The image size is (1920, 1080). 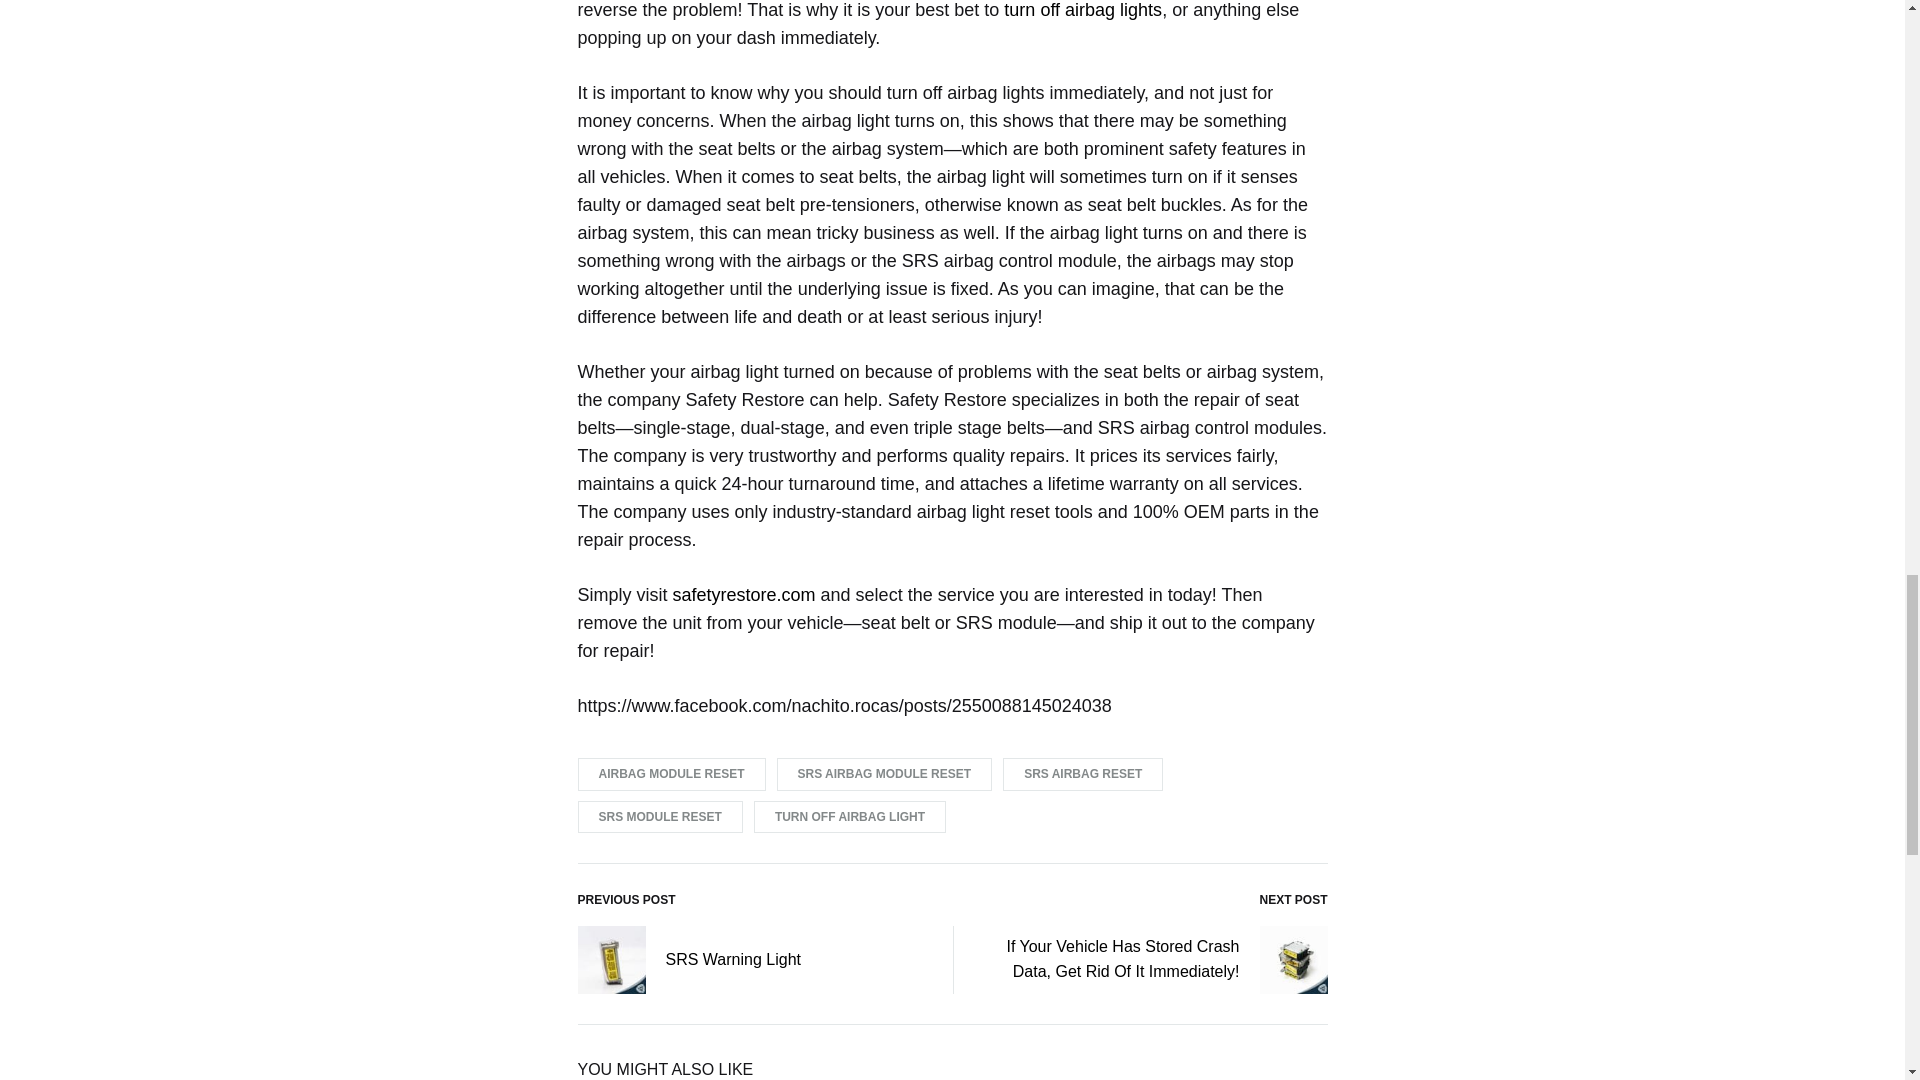 I want to click on SRS AIRBAG MODULE RESET, so click(x=884, y=774).